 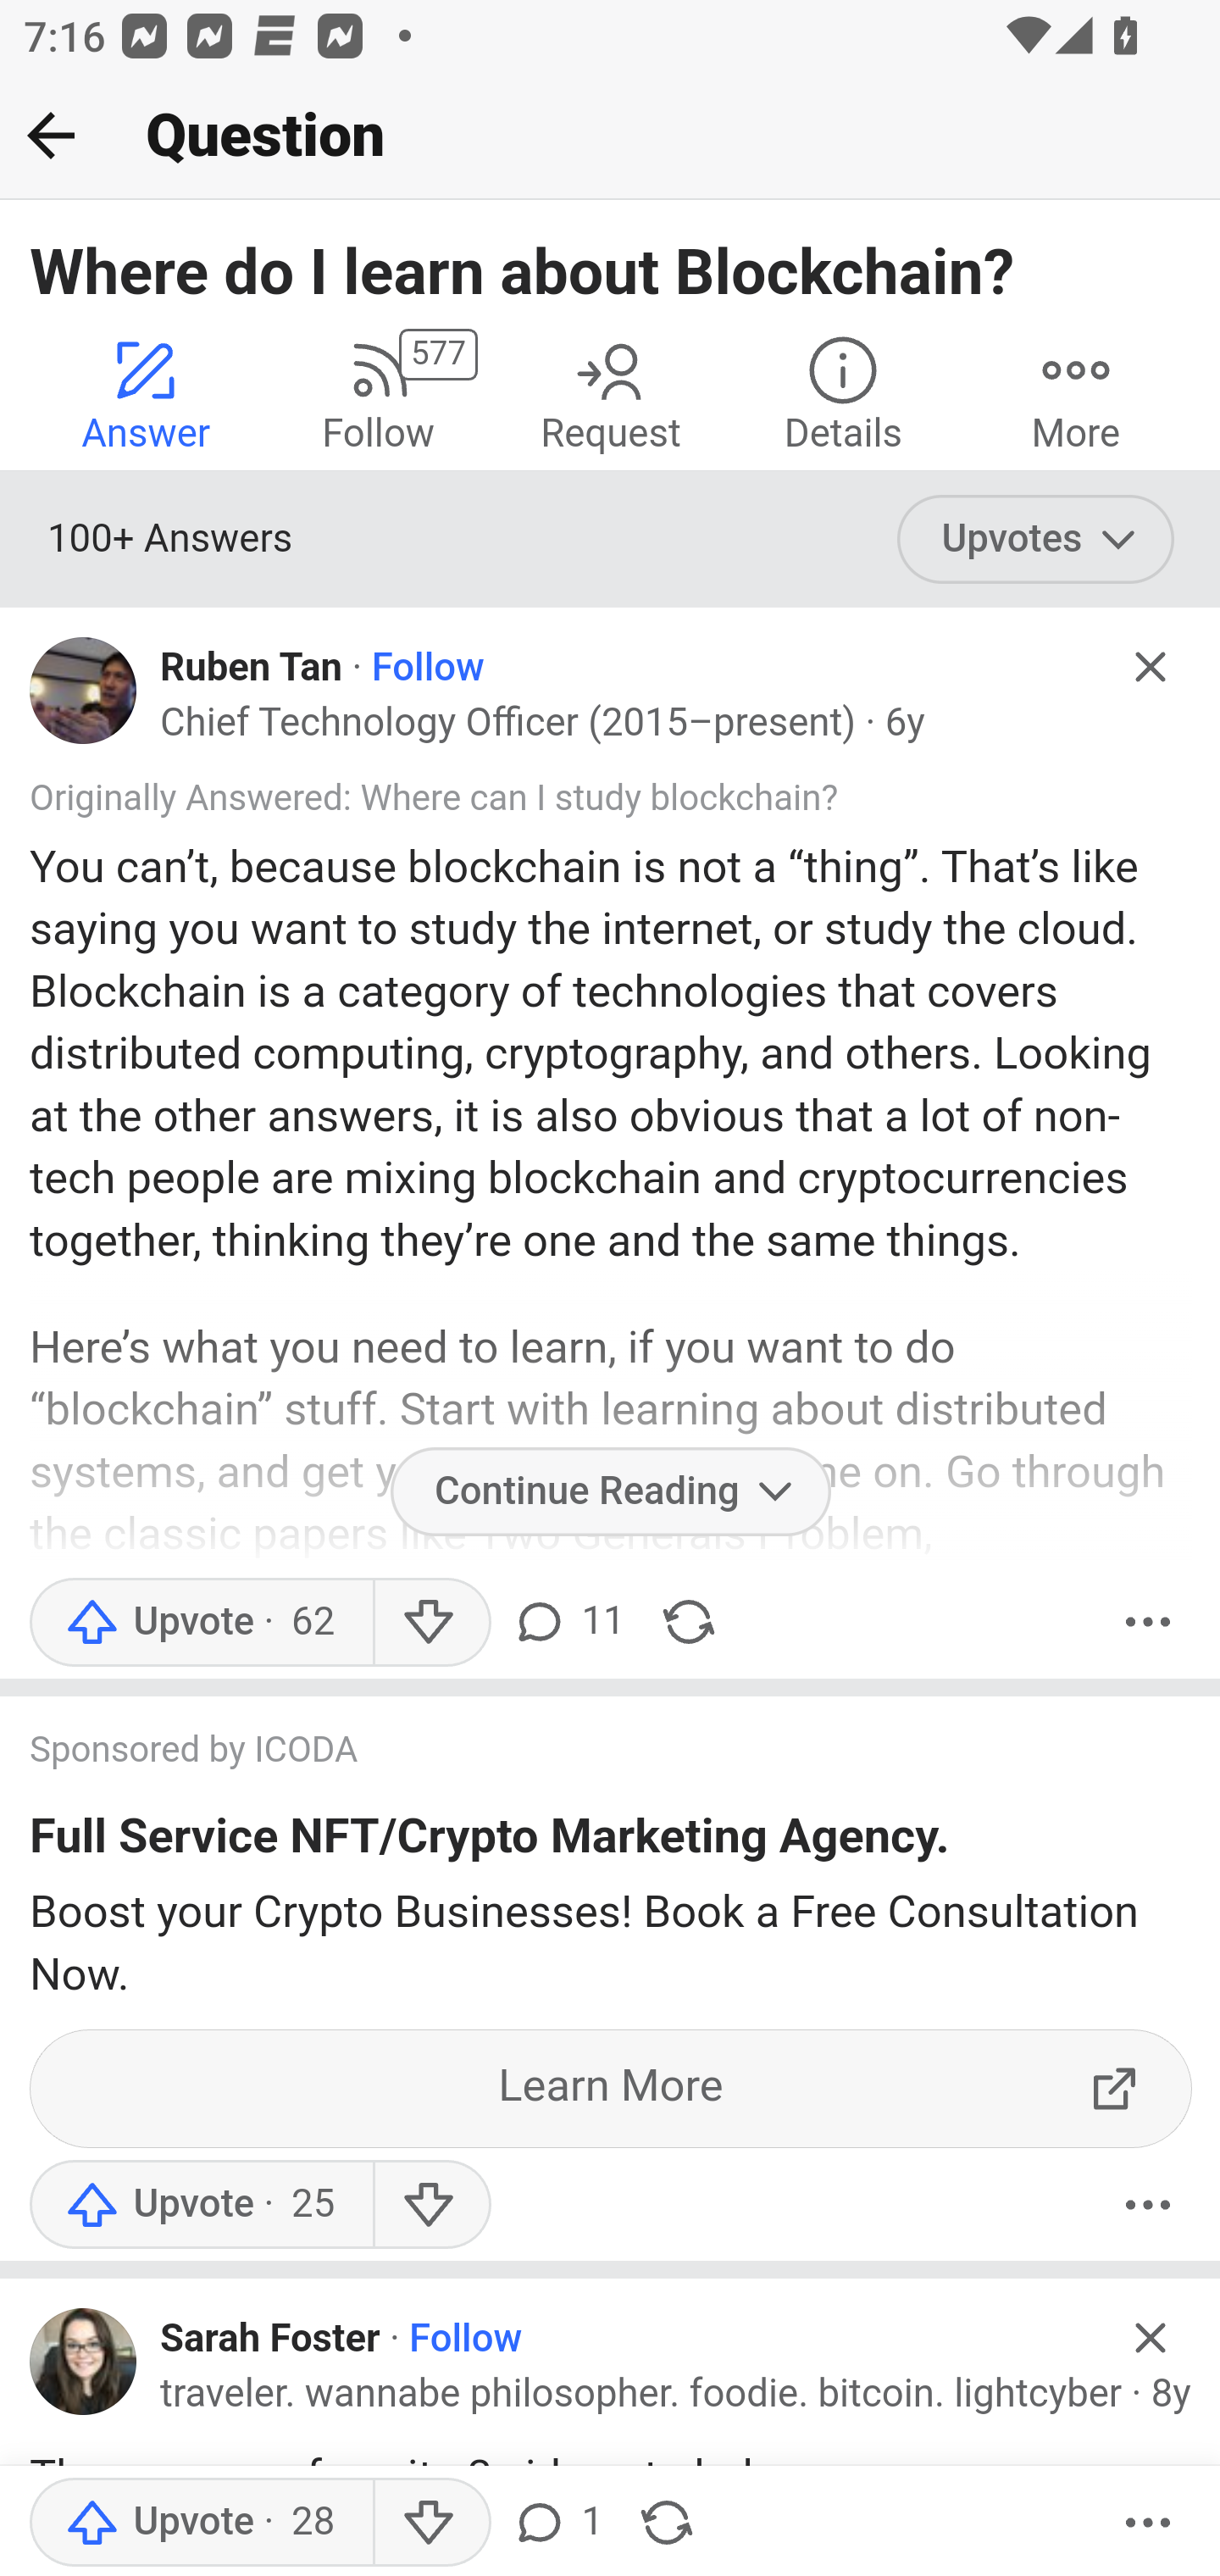 I want to click on Continue Reading, so click(x=610, y=1491).